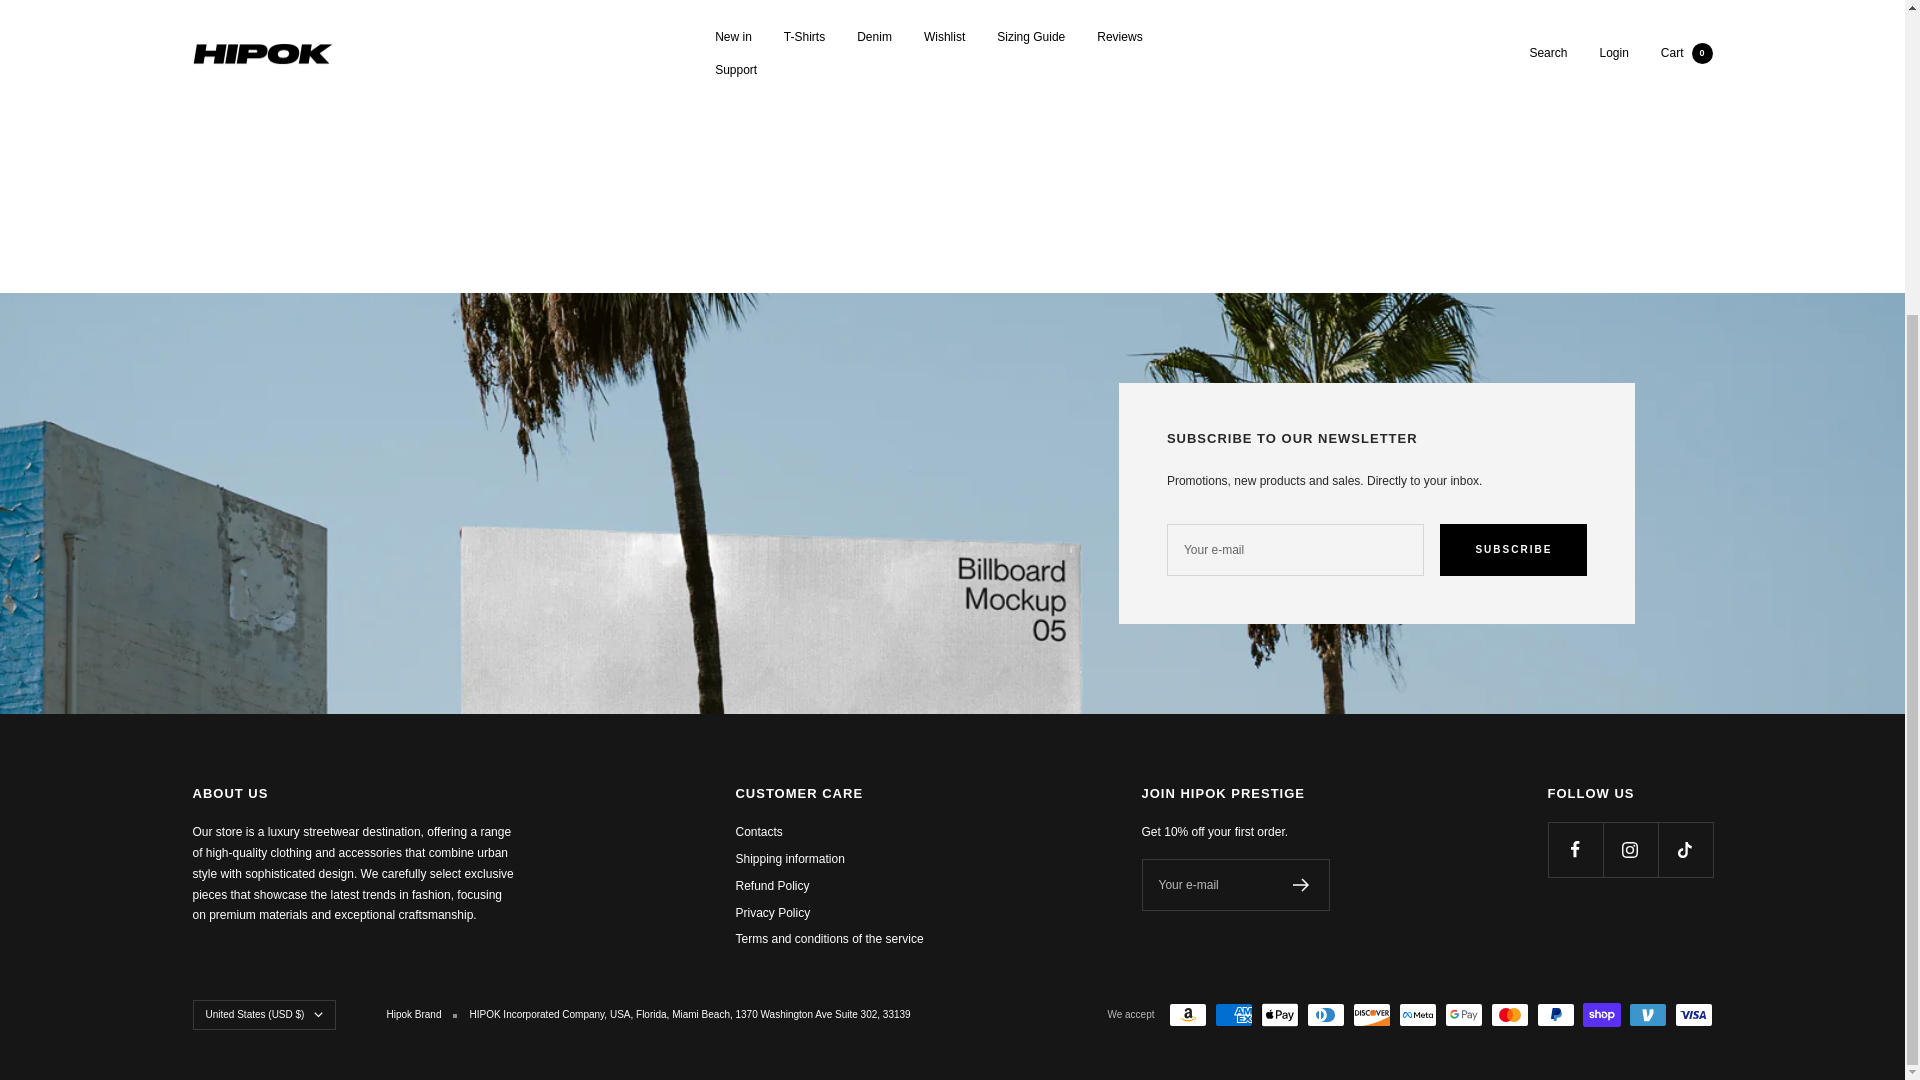 The height and width of the screenshot is (1080, 1920). Describe the element at coordinates (264, 643) in the screenshot. I see `AL` at that location.